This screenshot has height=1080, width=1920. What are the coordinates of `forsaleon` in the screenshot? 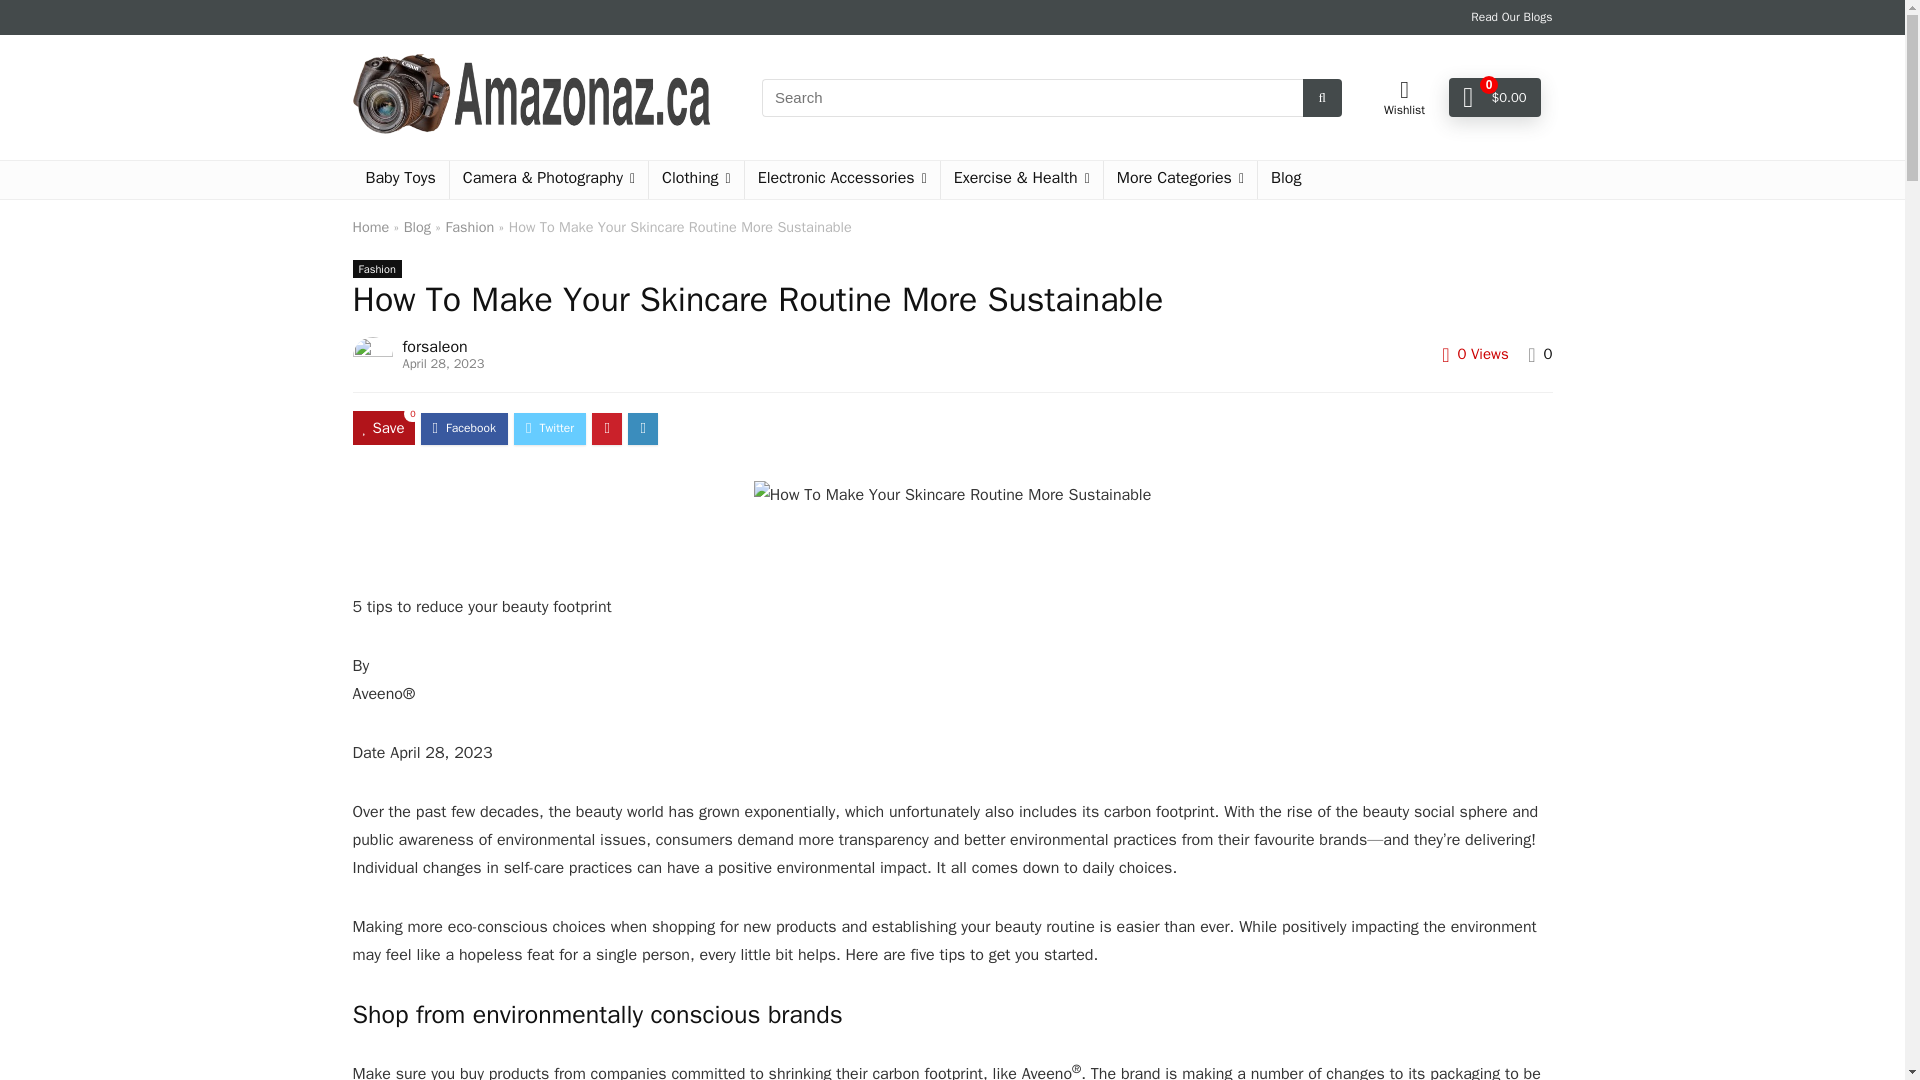 It's located at (434, 346).